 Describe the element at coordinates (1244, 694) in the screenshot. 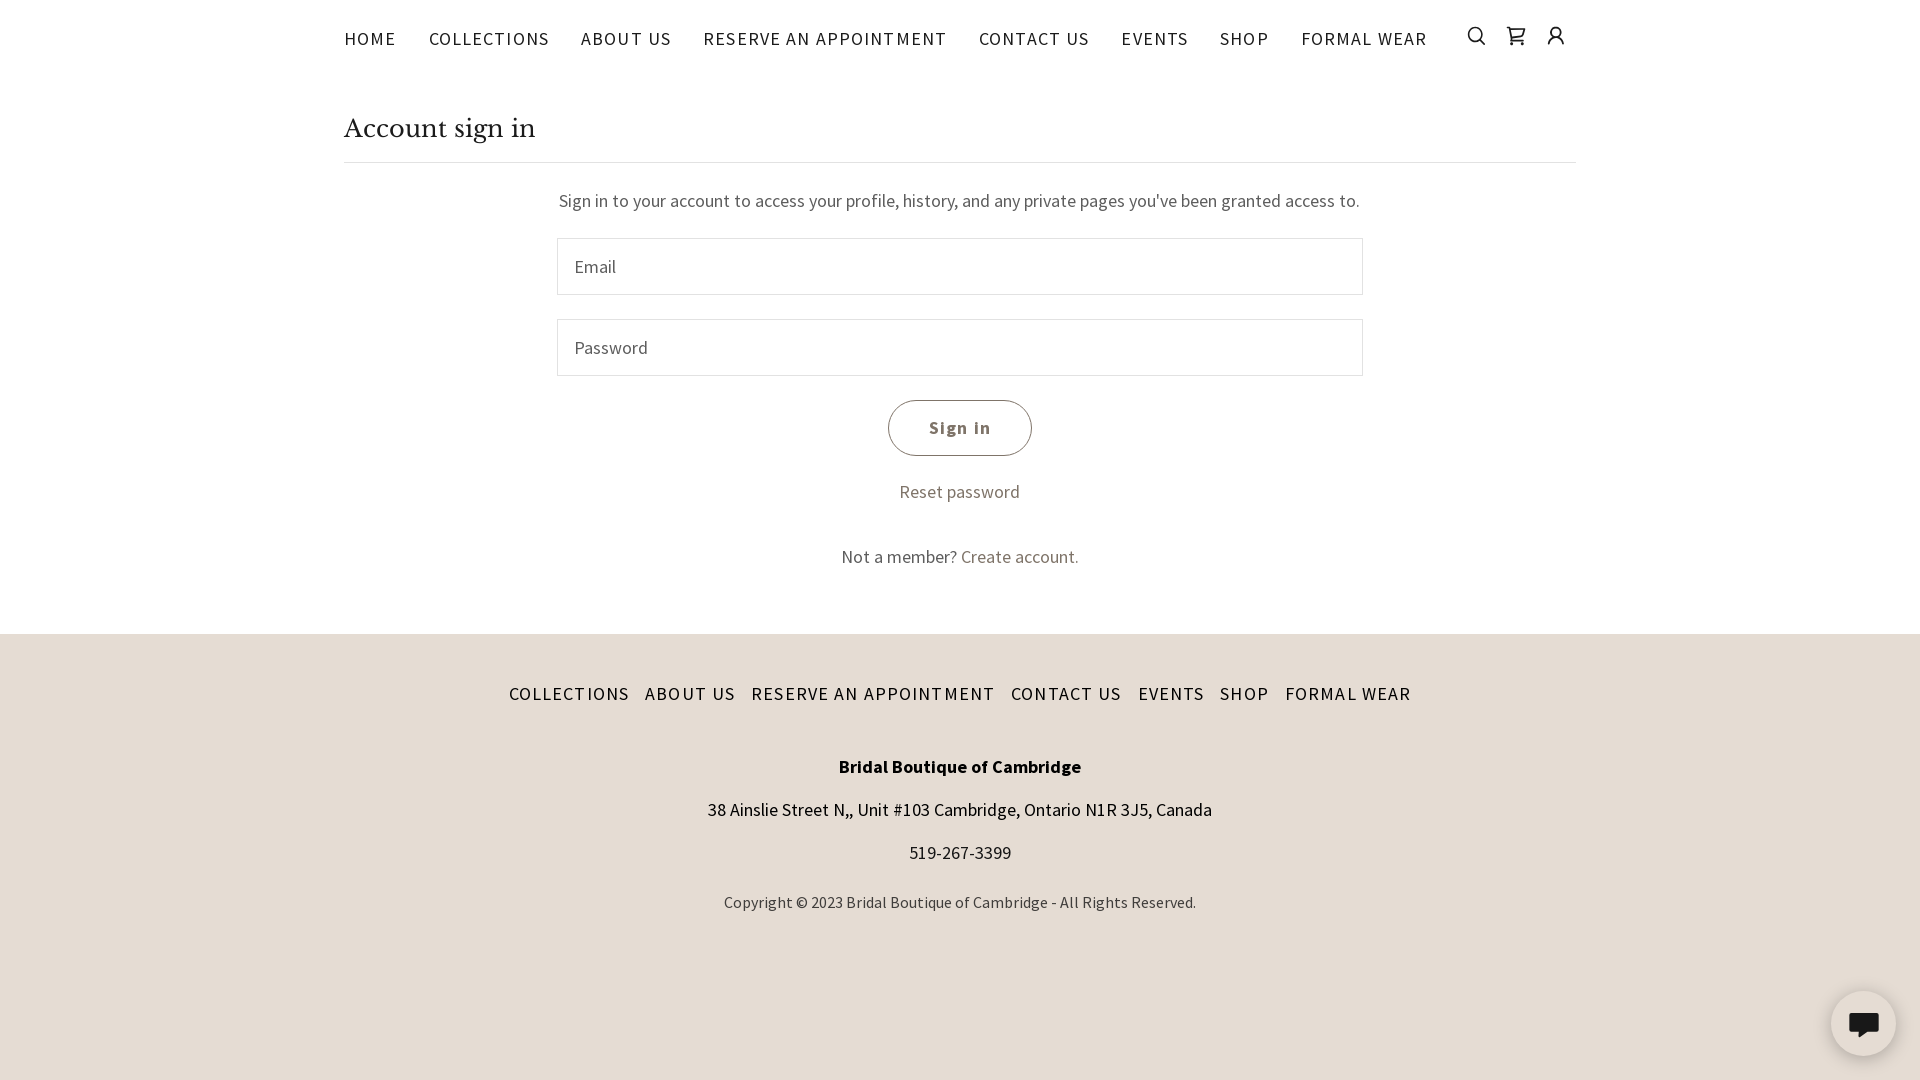

I see `SHOP` at that location.